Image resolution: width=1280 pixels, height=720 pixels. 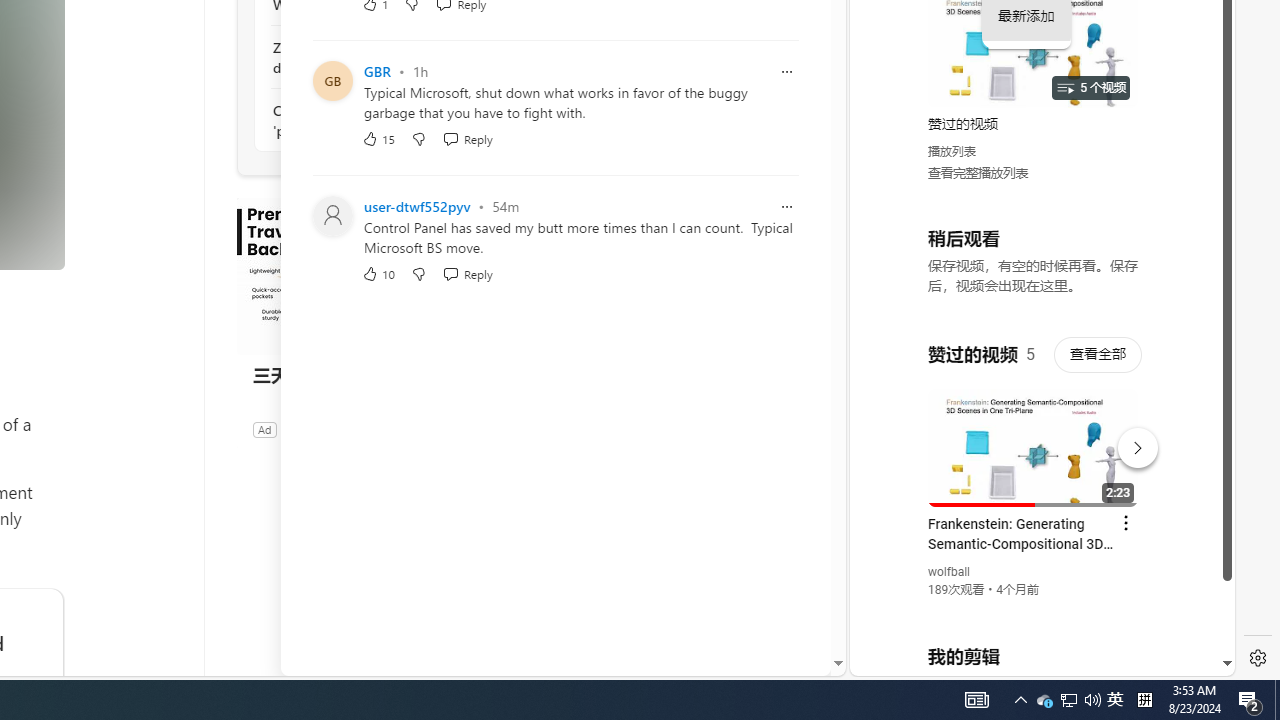 I want to click on YouTube, so click(x=1034, y=432).